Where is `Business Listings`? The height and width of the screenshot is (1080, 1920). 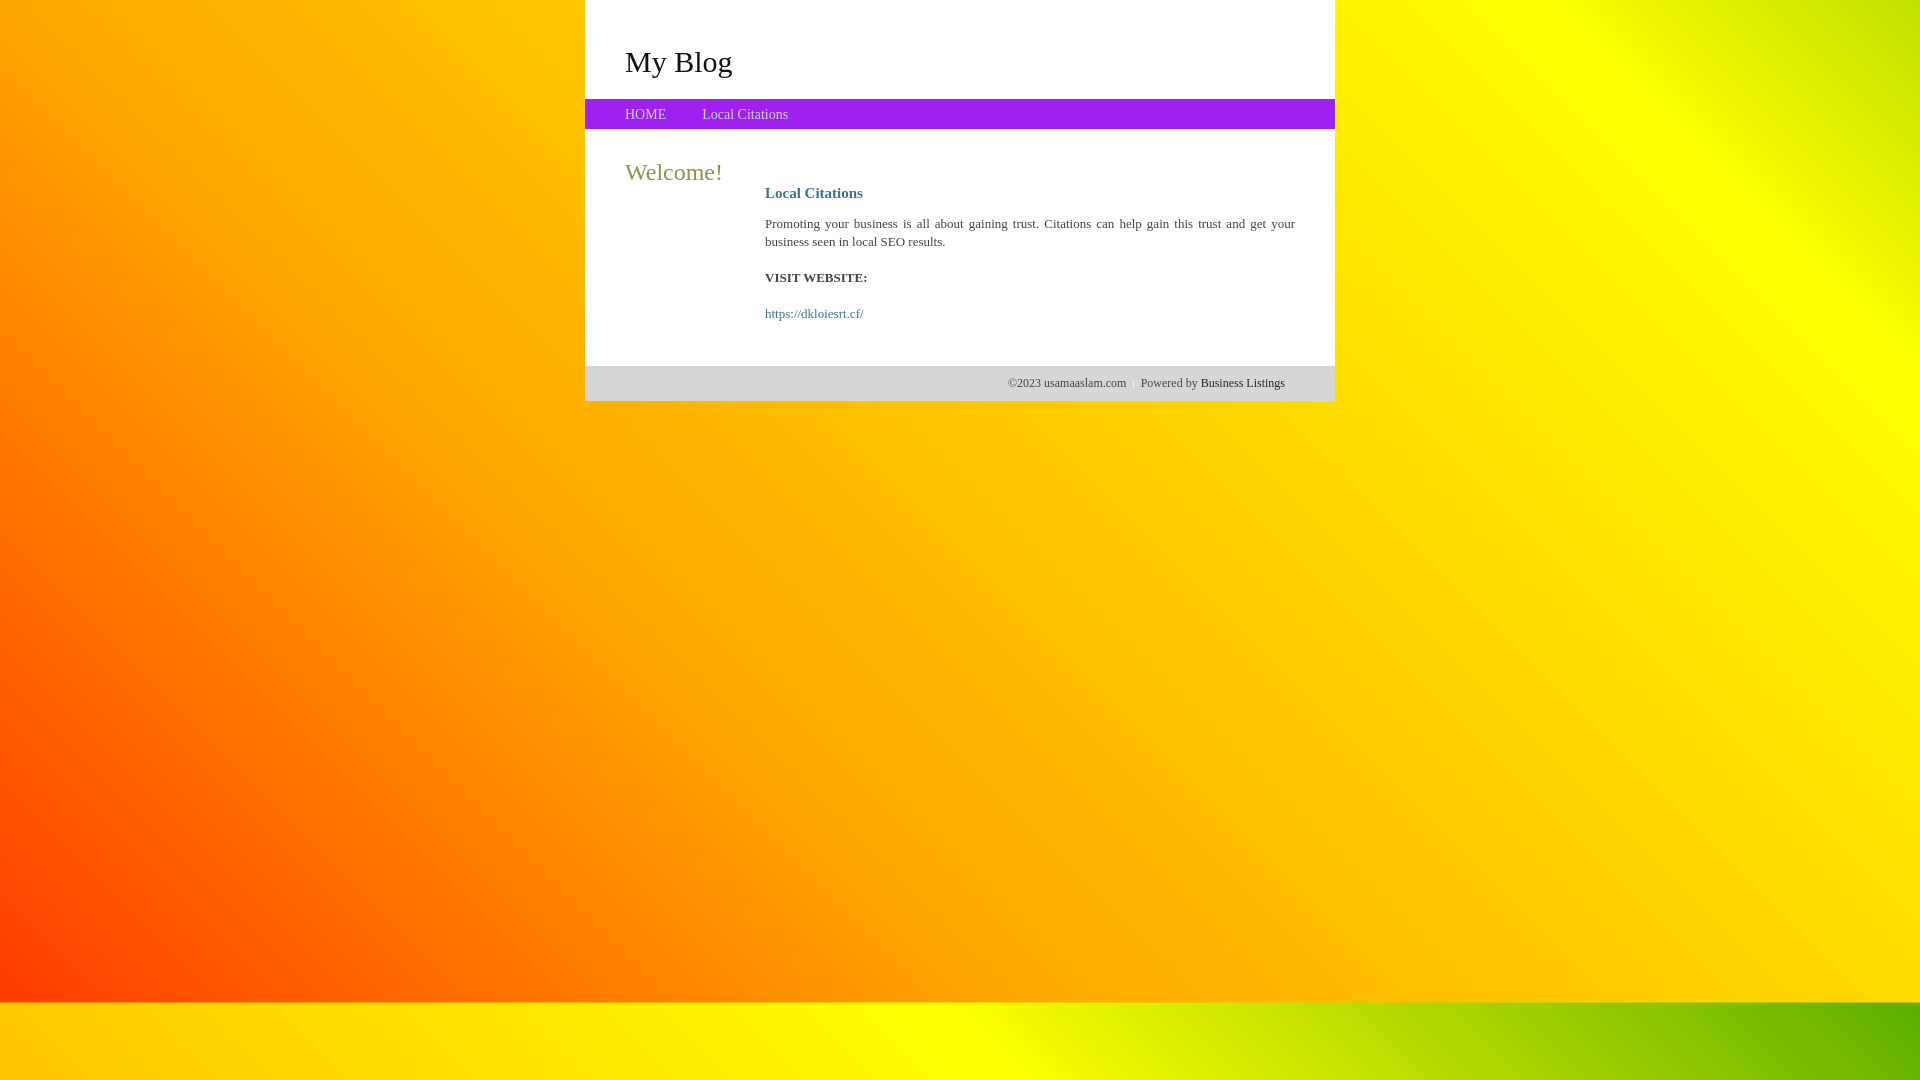 Business Listings is located at coordinates (1243, 383).